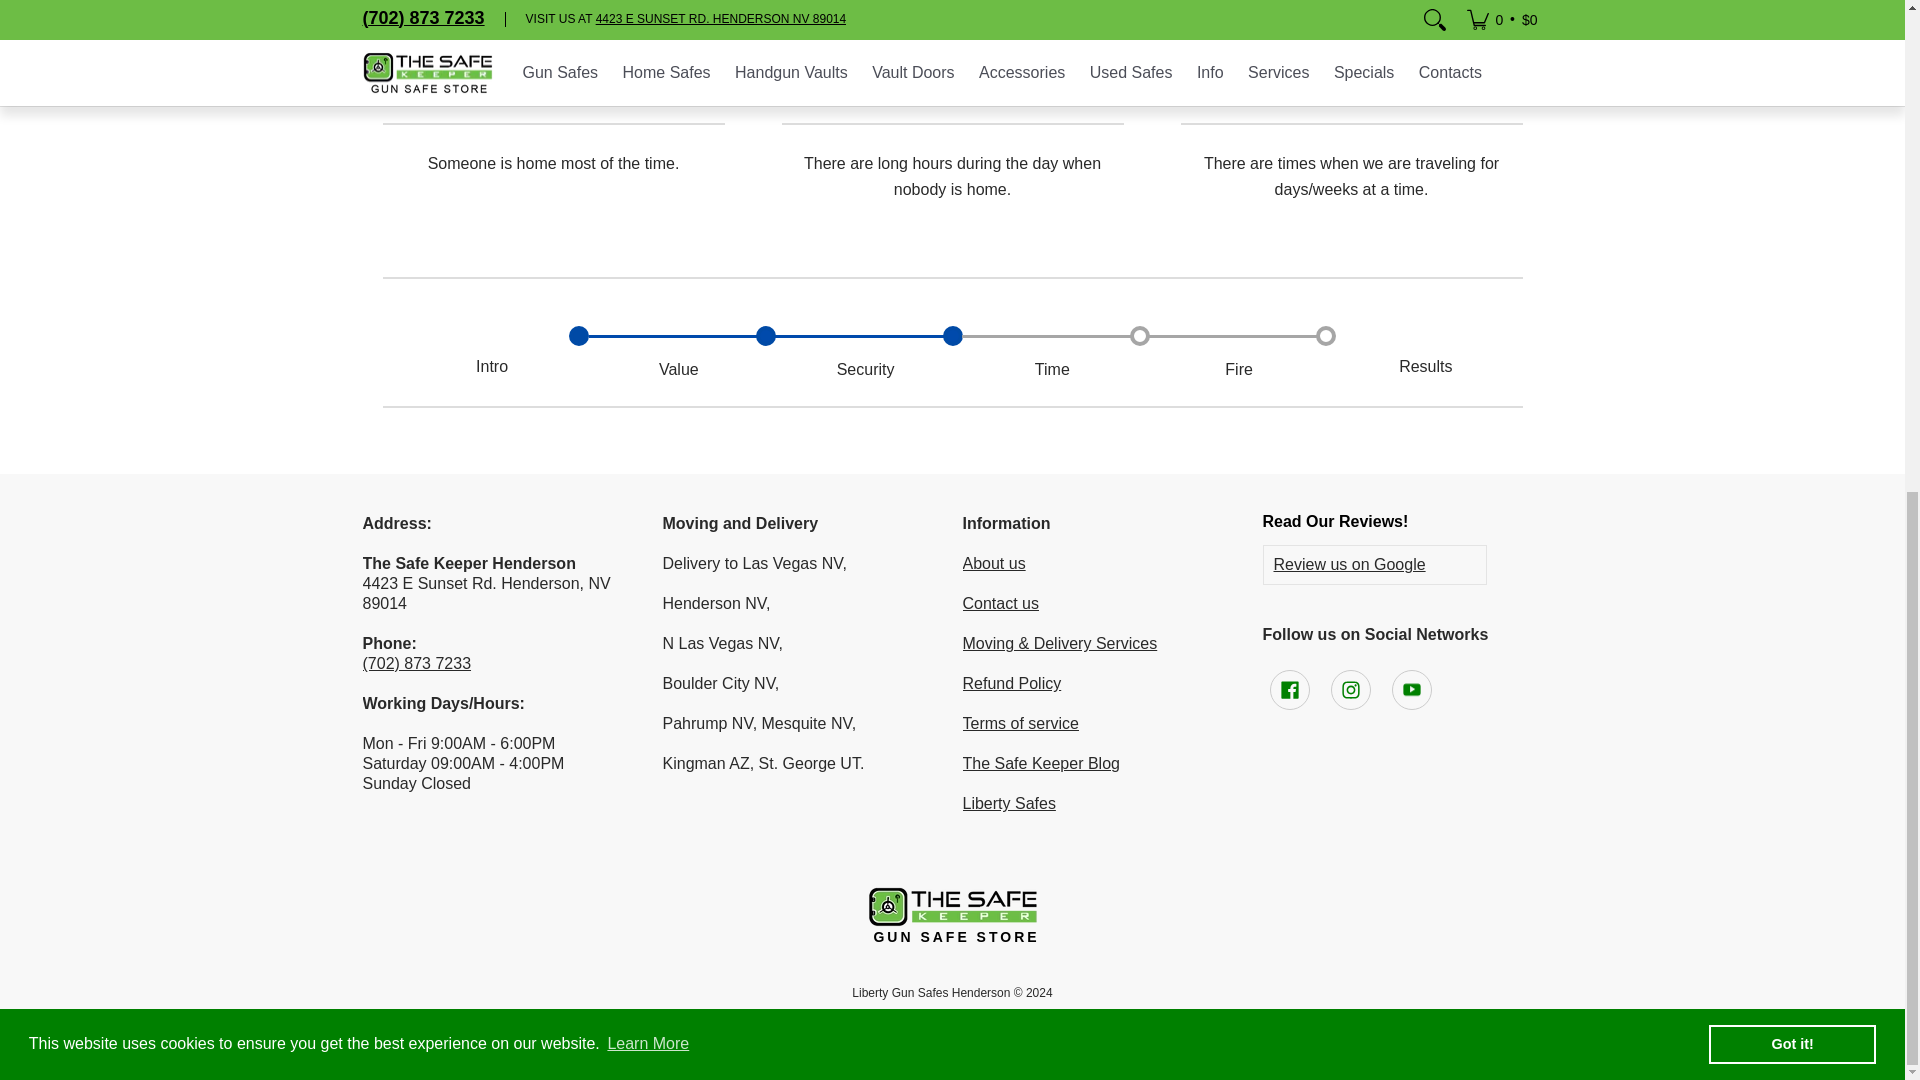  I want to click on Got it!, so click(1792, 145).